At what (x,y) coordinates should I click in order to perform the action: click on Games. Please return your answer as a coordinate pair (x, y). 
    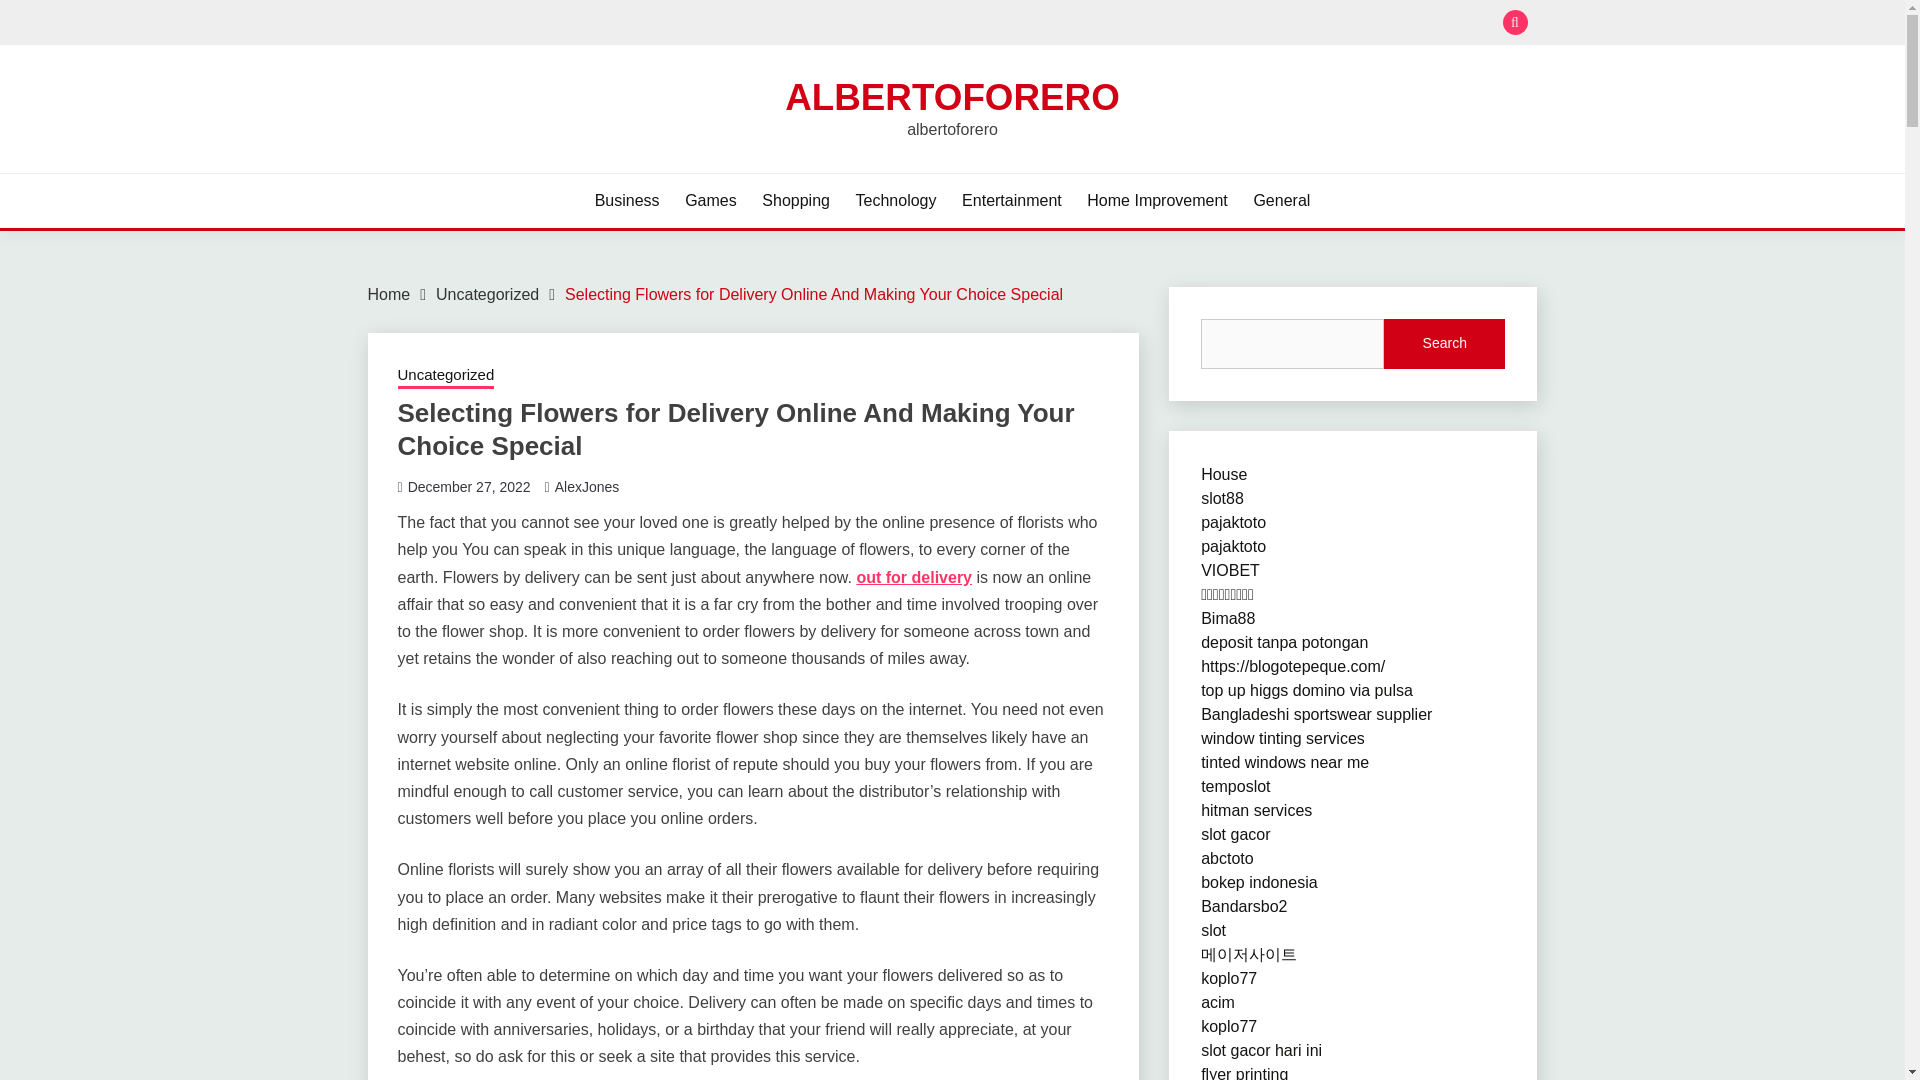
    Looking at the image, I should click on (711, 200).